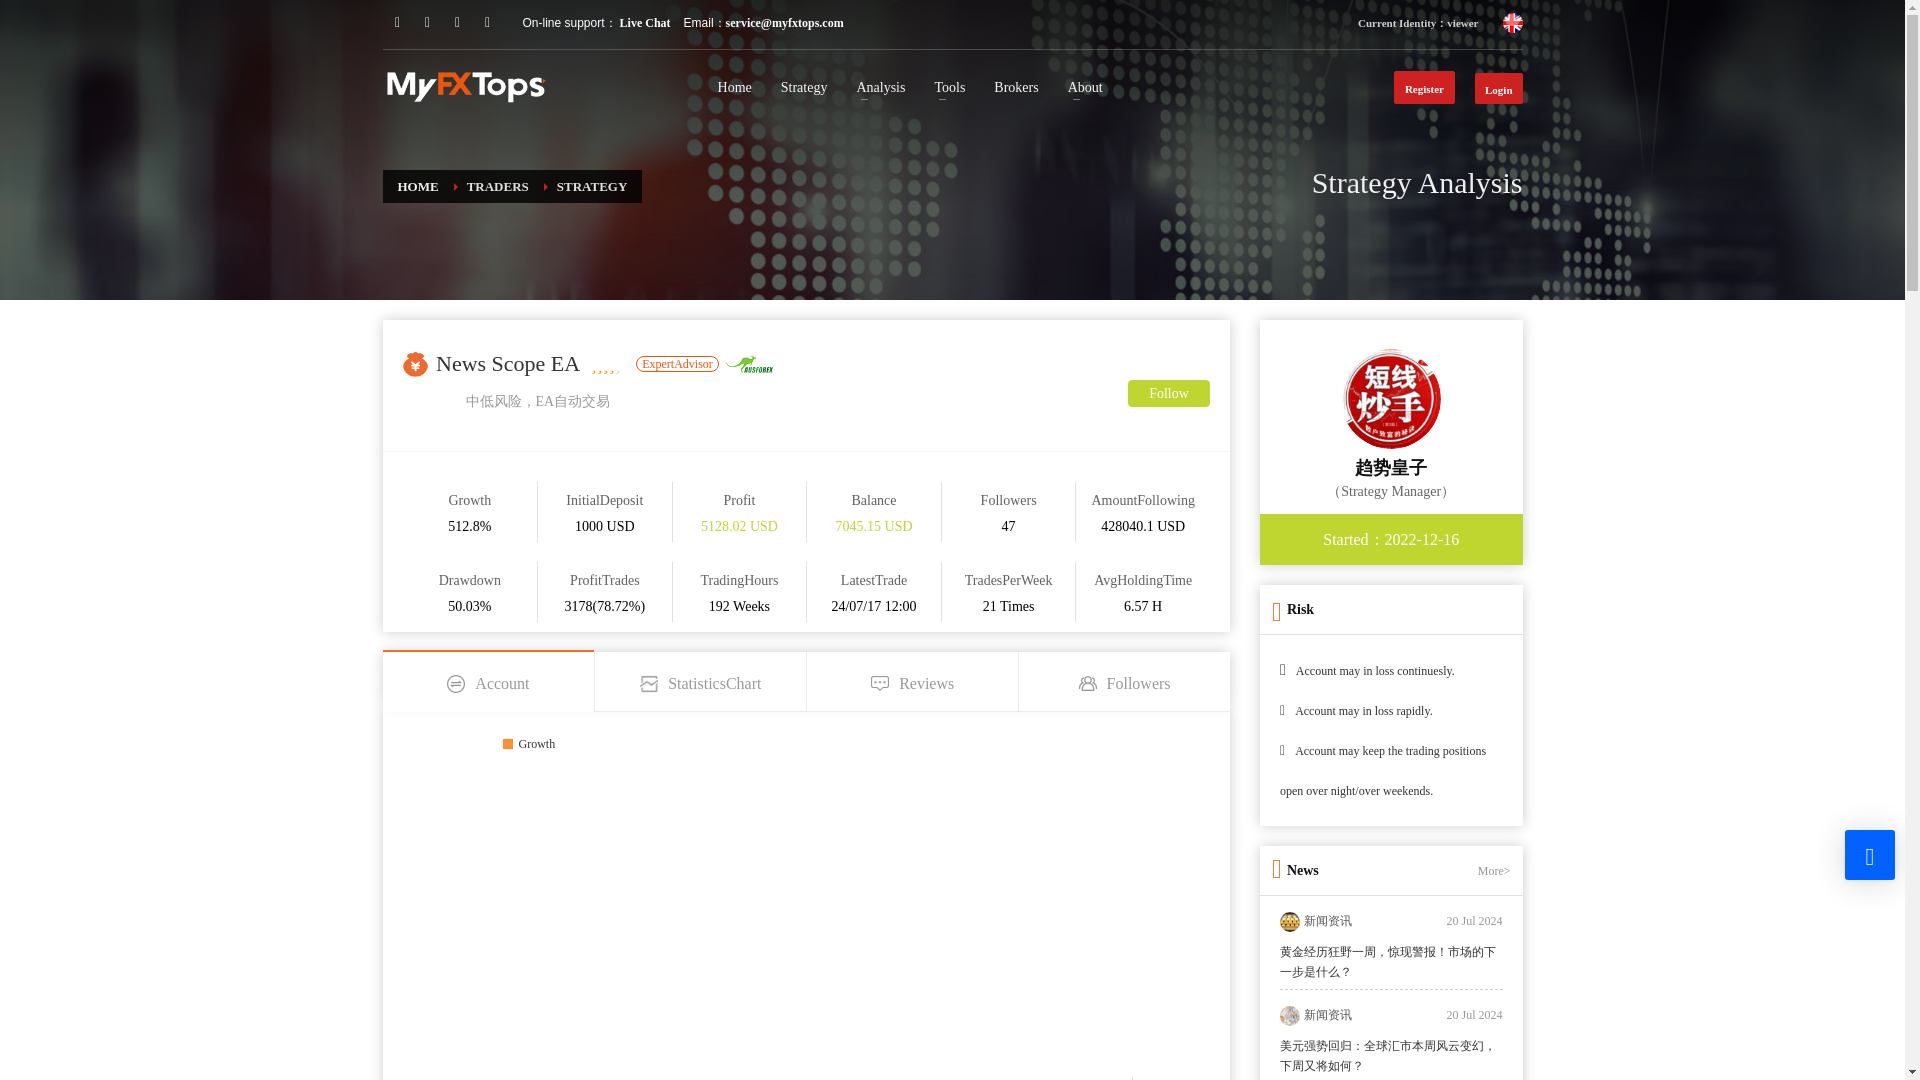 The height and width of the screenshot is (1080, 1920). Describe the element at coordinates (1016, 88) in the screenshot. I see `Brokers` at that location.